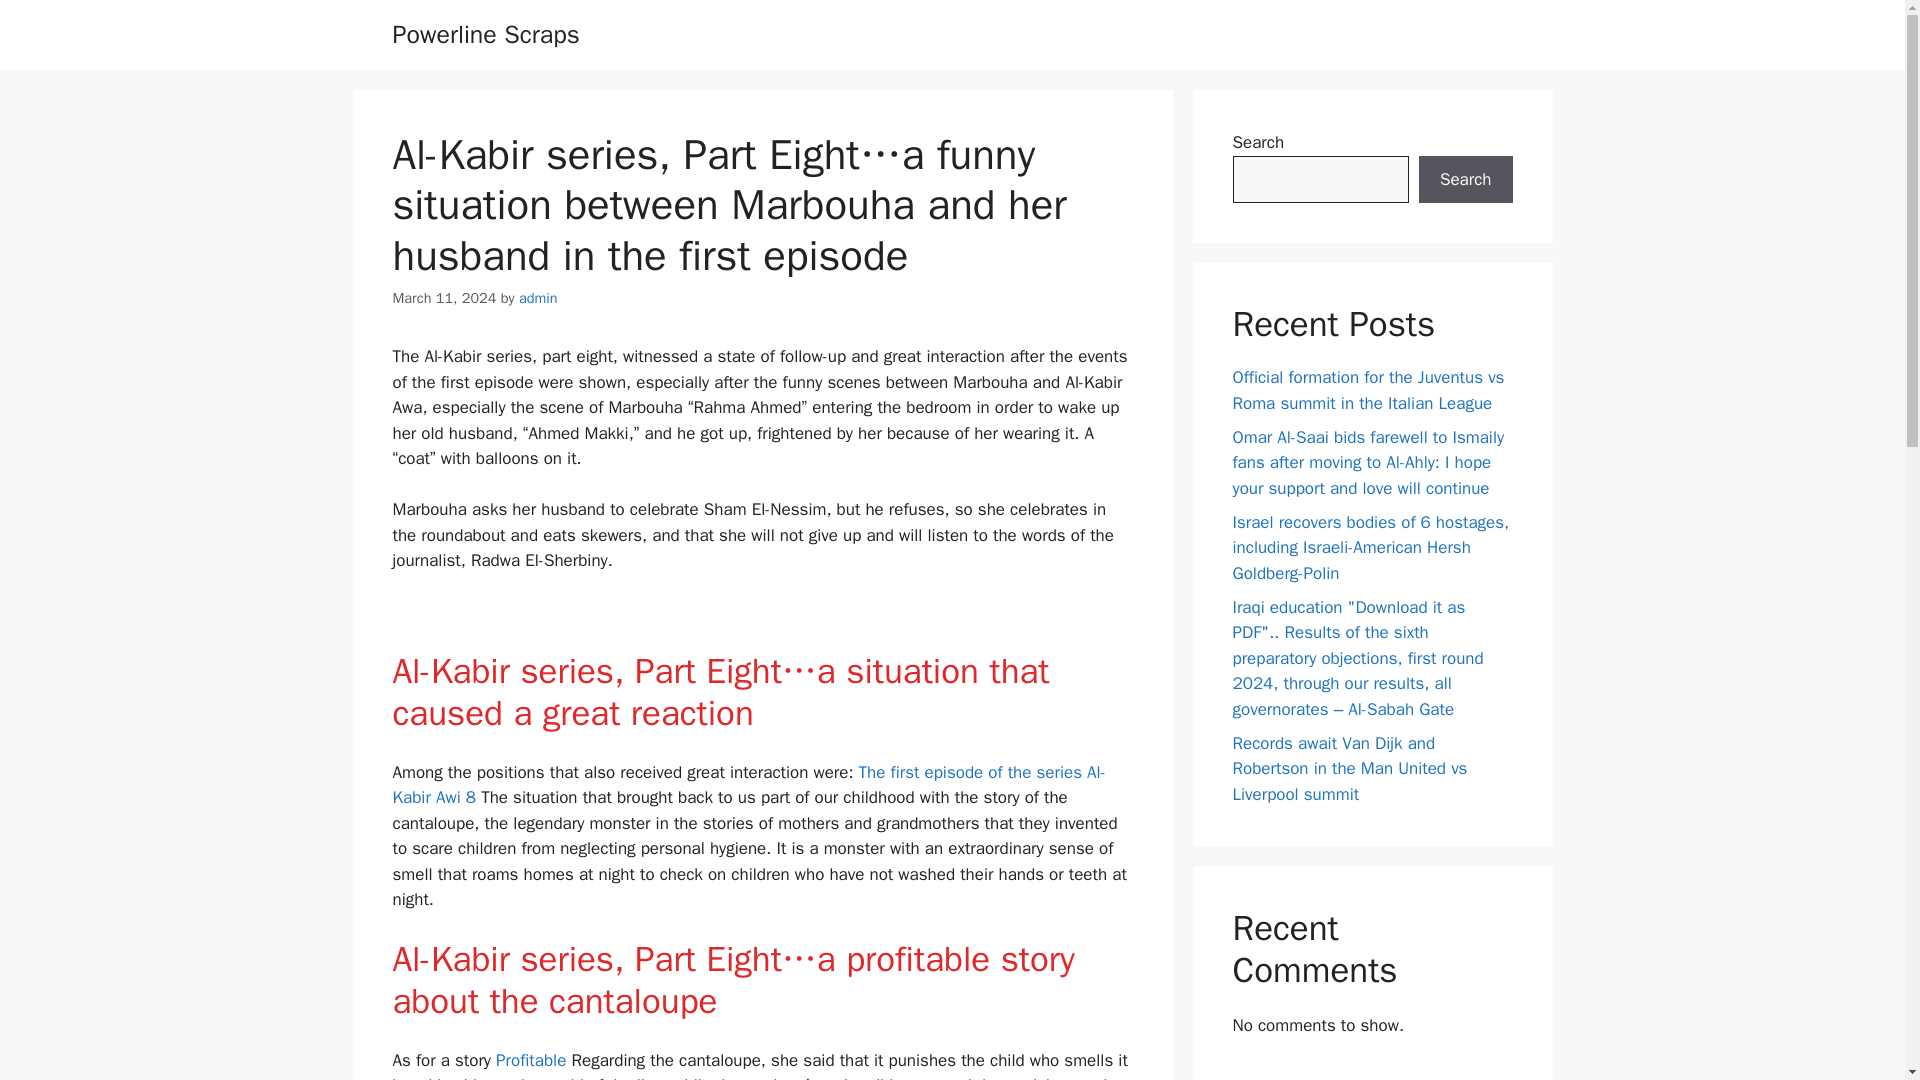  Describe the element at coordinates (538, 298) in the screenshot. I see `admin` at that location.